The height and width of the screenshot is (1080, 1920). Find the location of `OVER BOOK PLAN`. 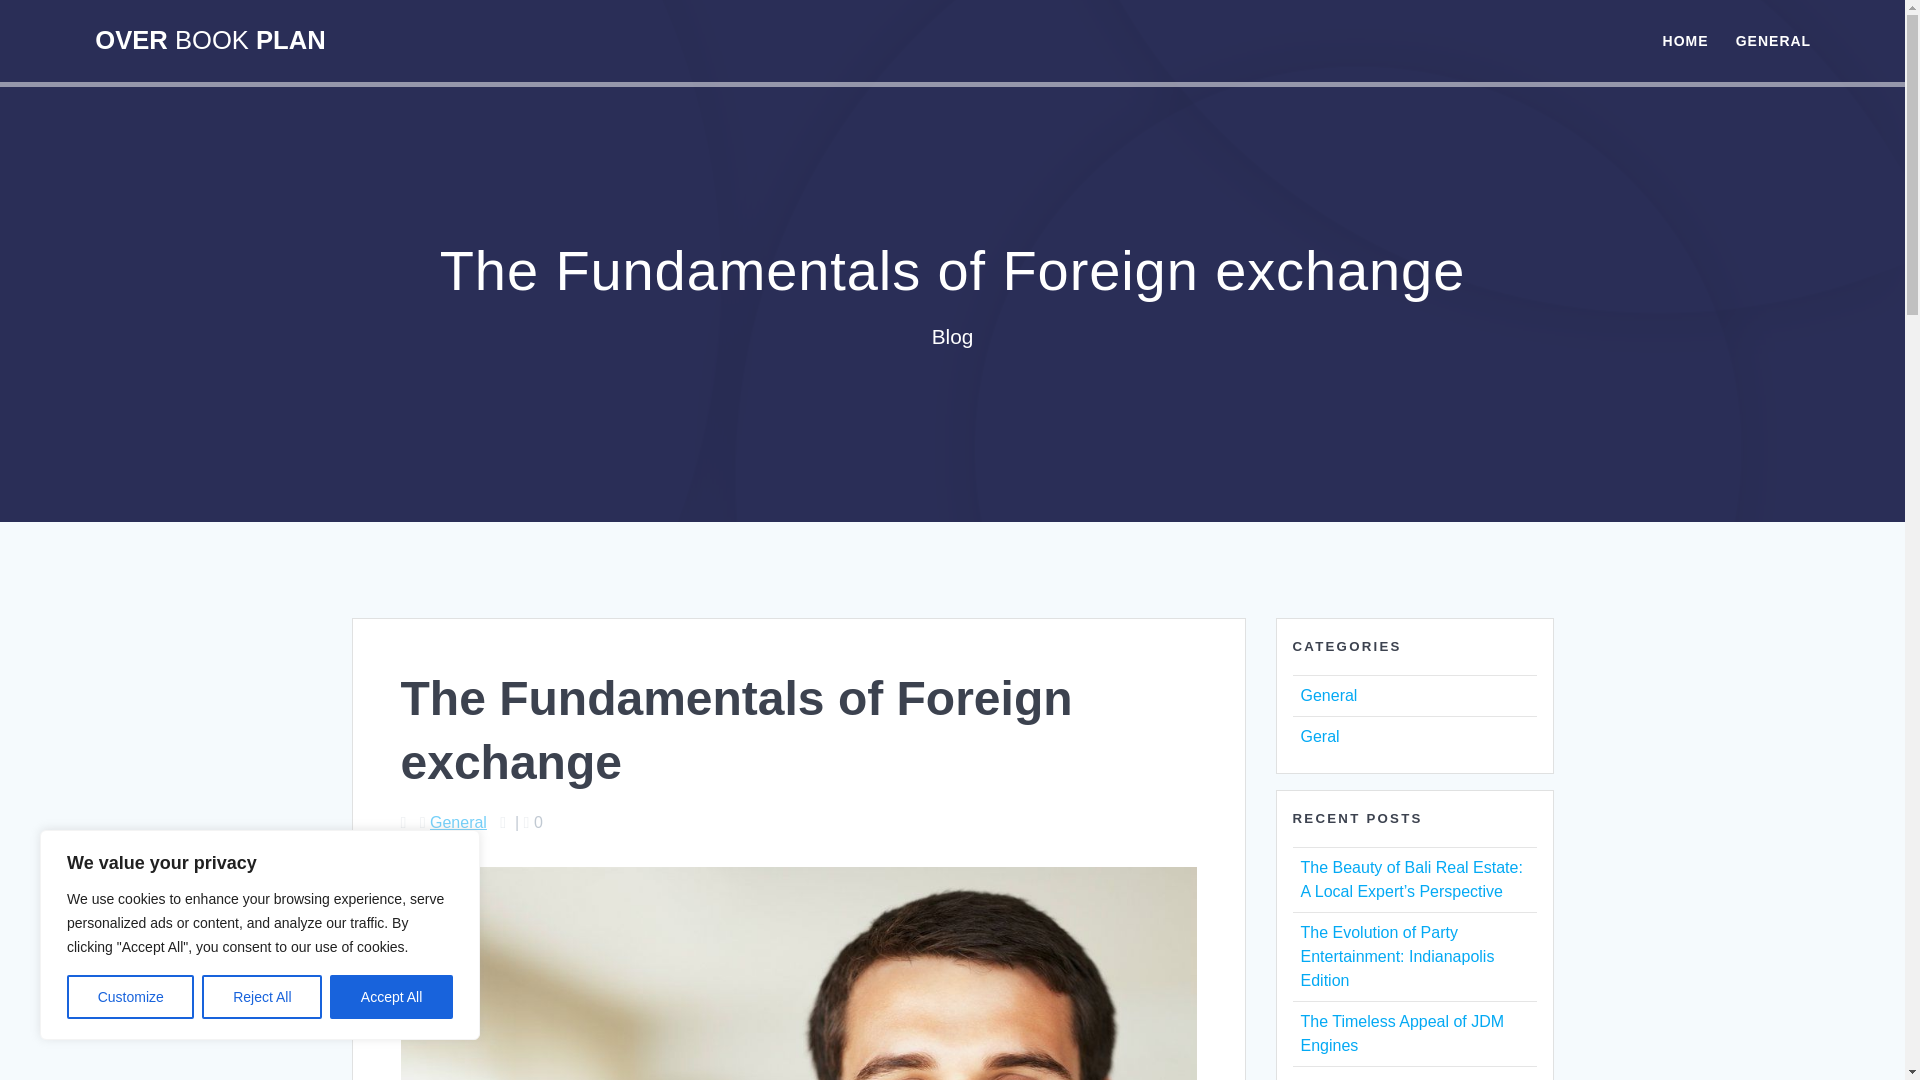

OVER BOOK PLAN is located at coordinates (209, 41).